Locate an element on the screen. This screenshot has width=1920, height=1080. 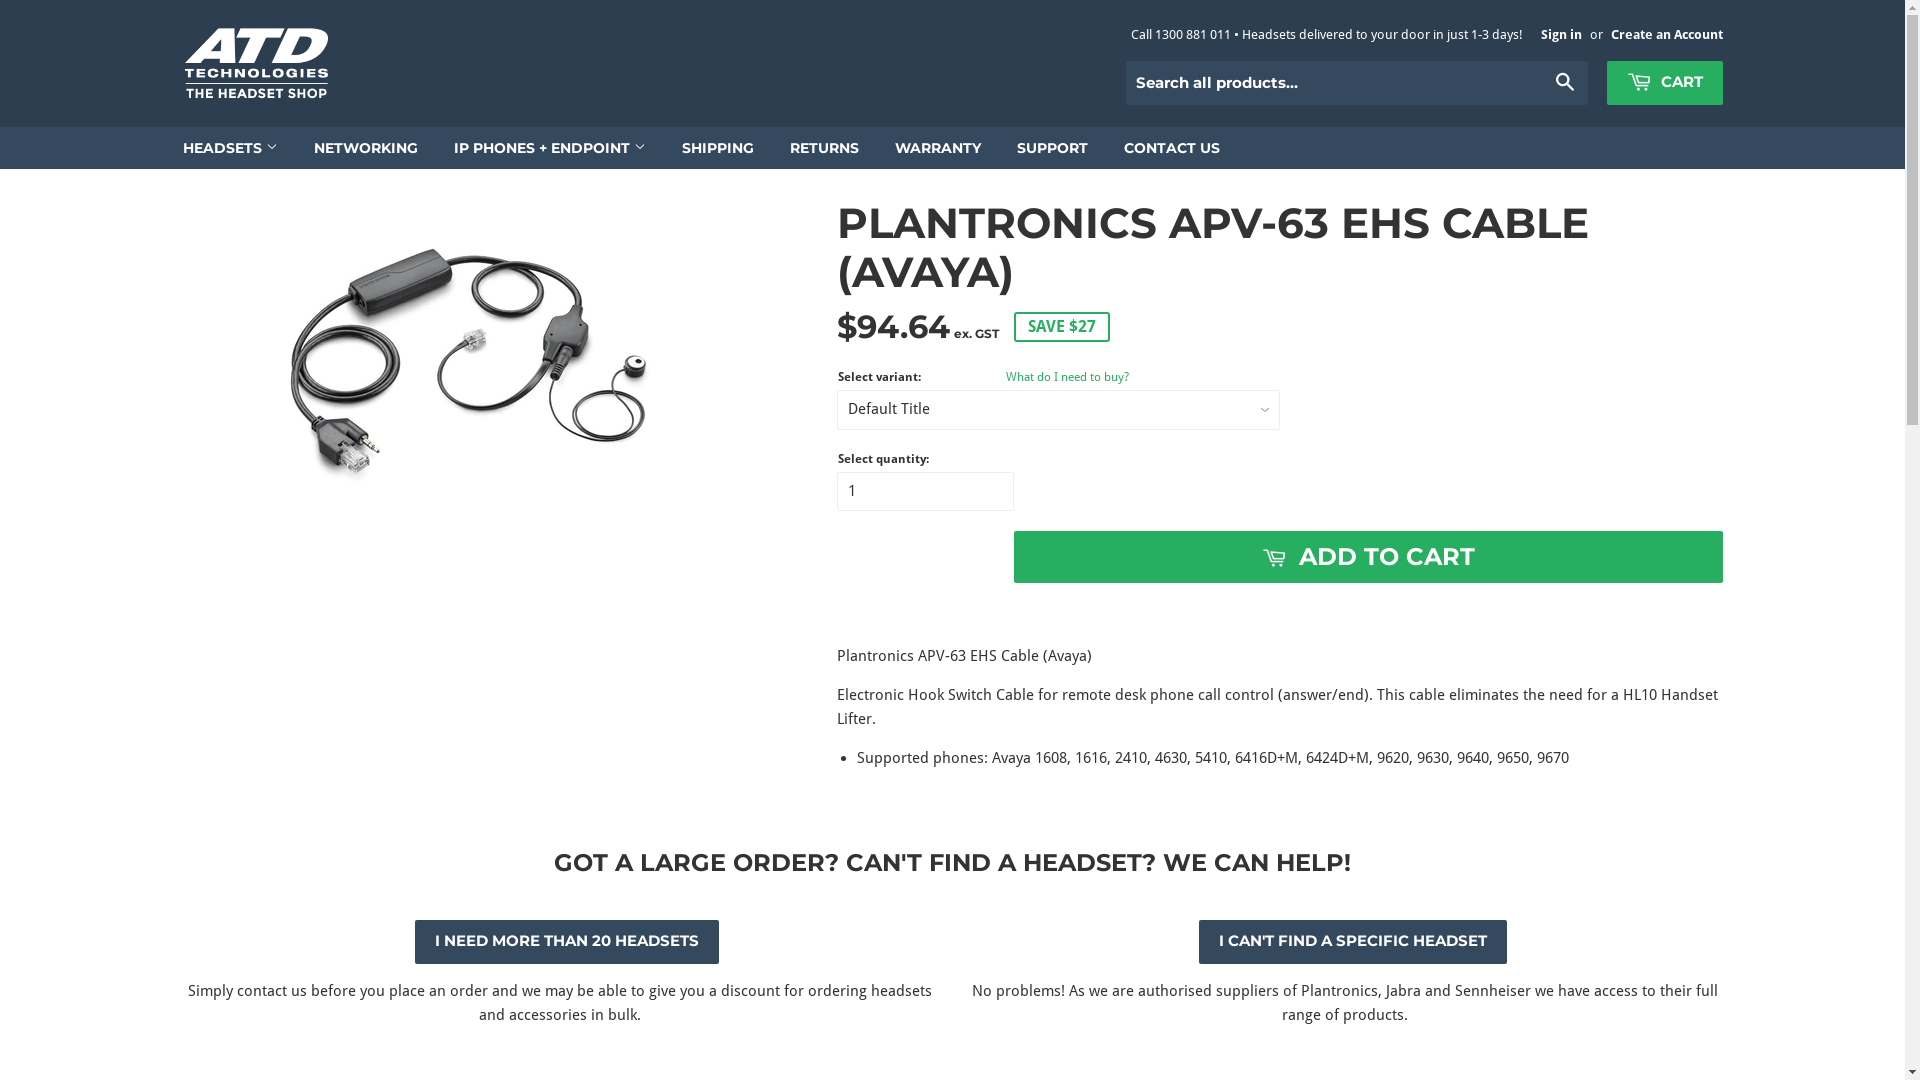
I CAN'T FIND A SPECIFIC HEADSET is located at coordinates (1353, 942).